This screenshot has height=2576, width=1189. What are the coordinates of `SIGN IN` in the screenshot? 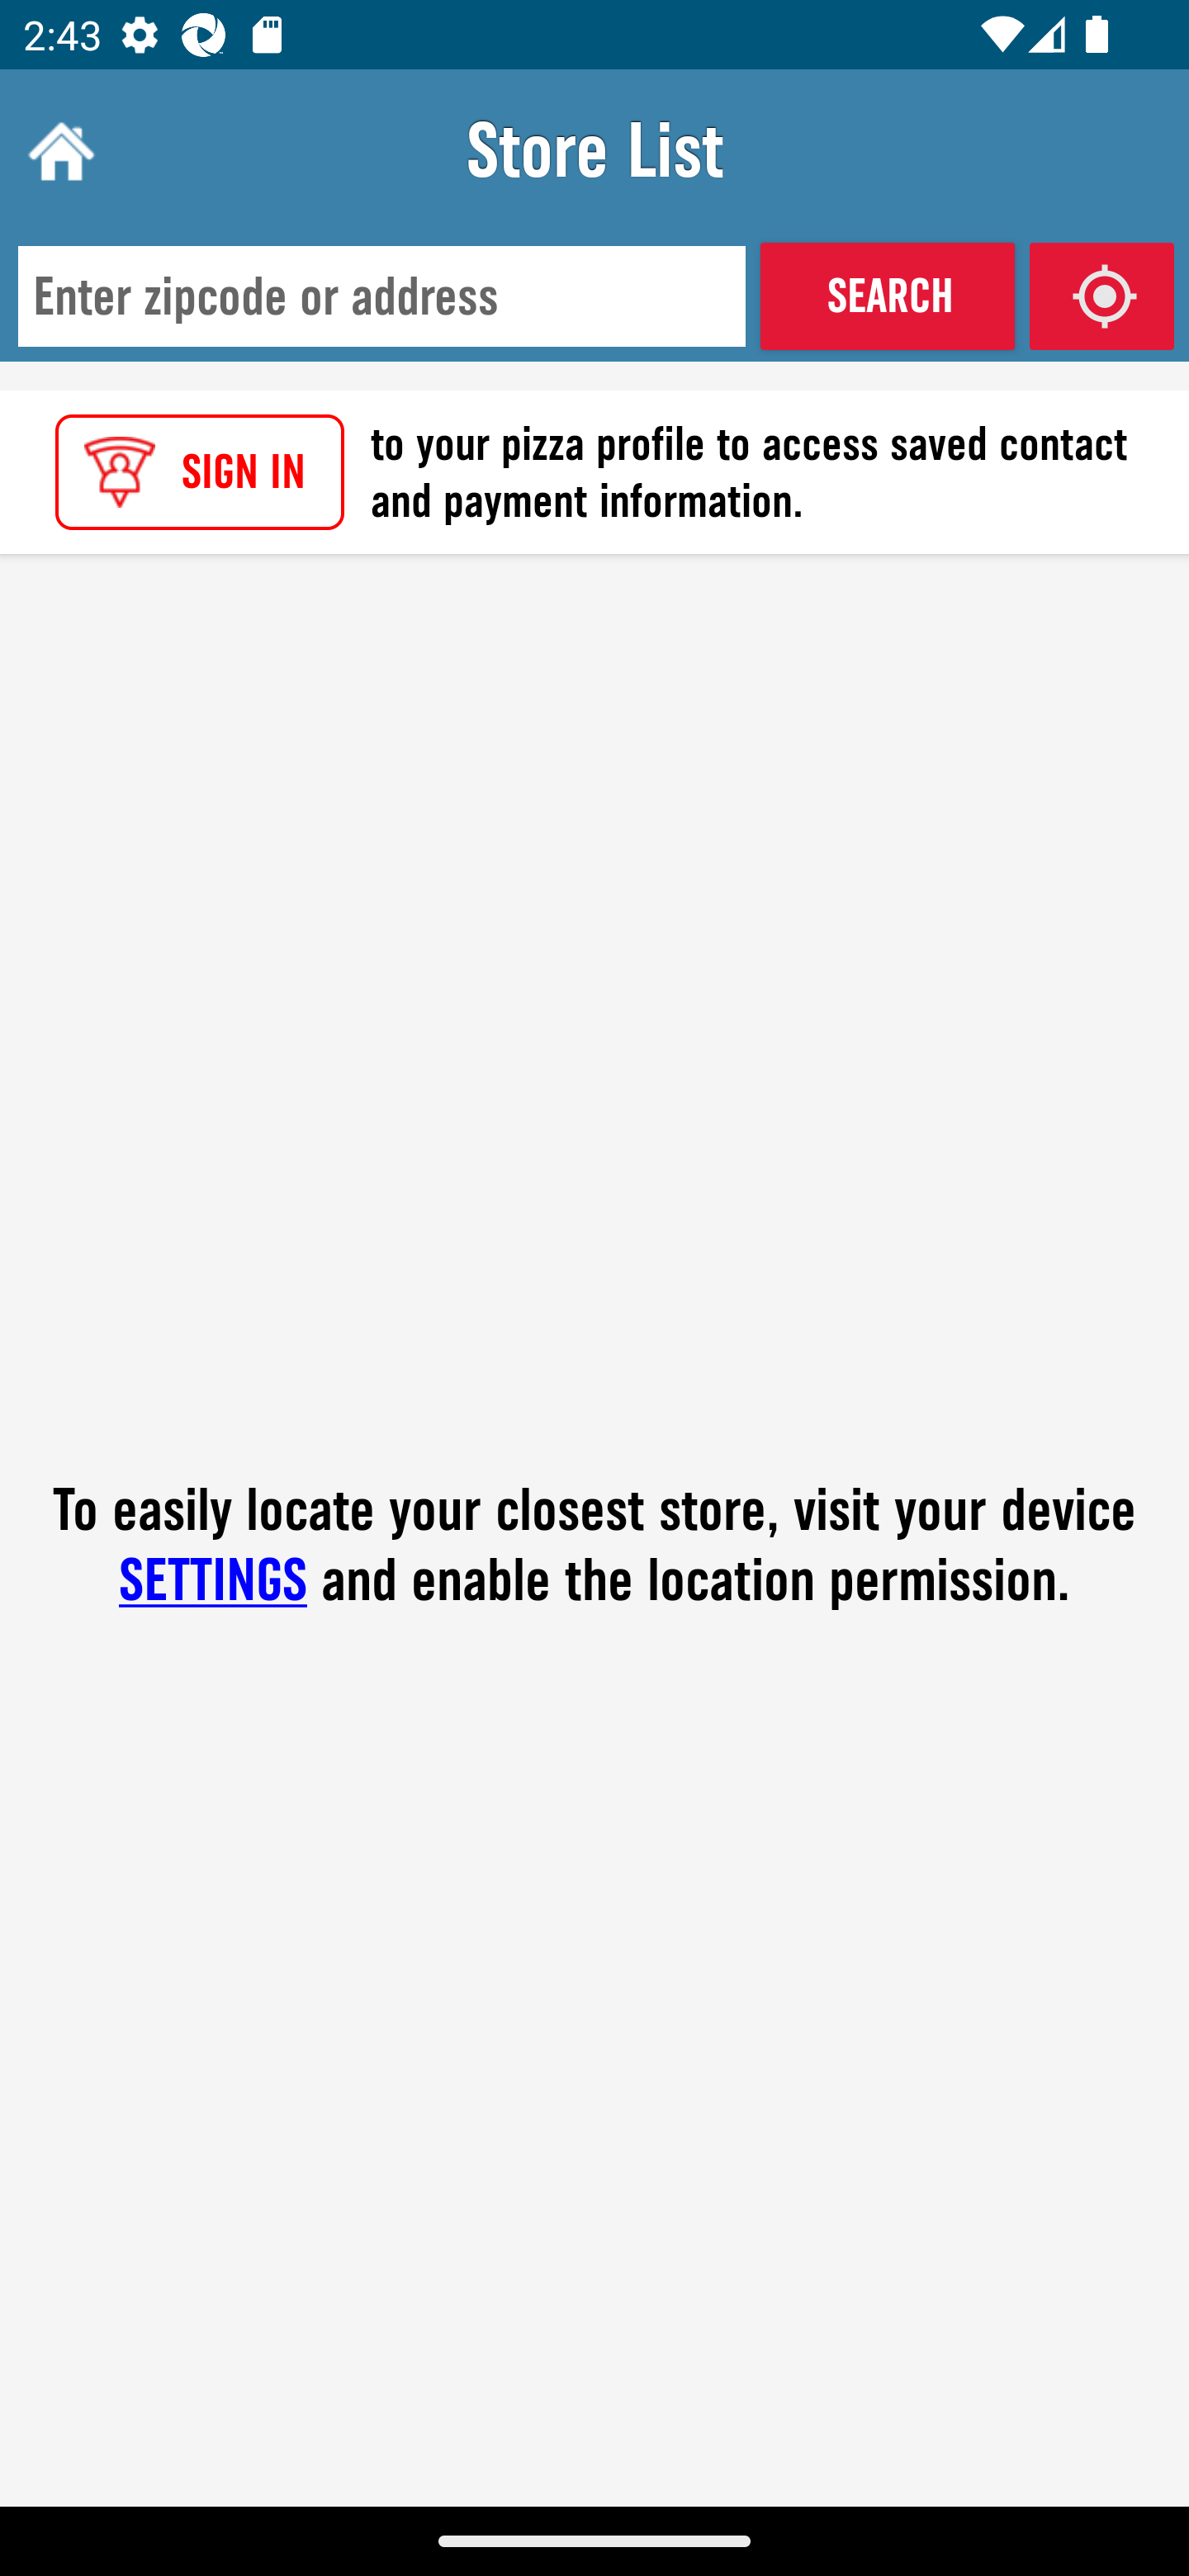 It's located at (200, 472).